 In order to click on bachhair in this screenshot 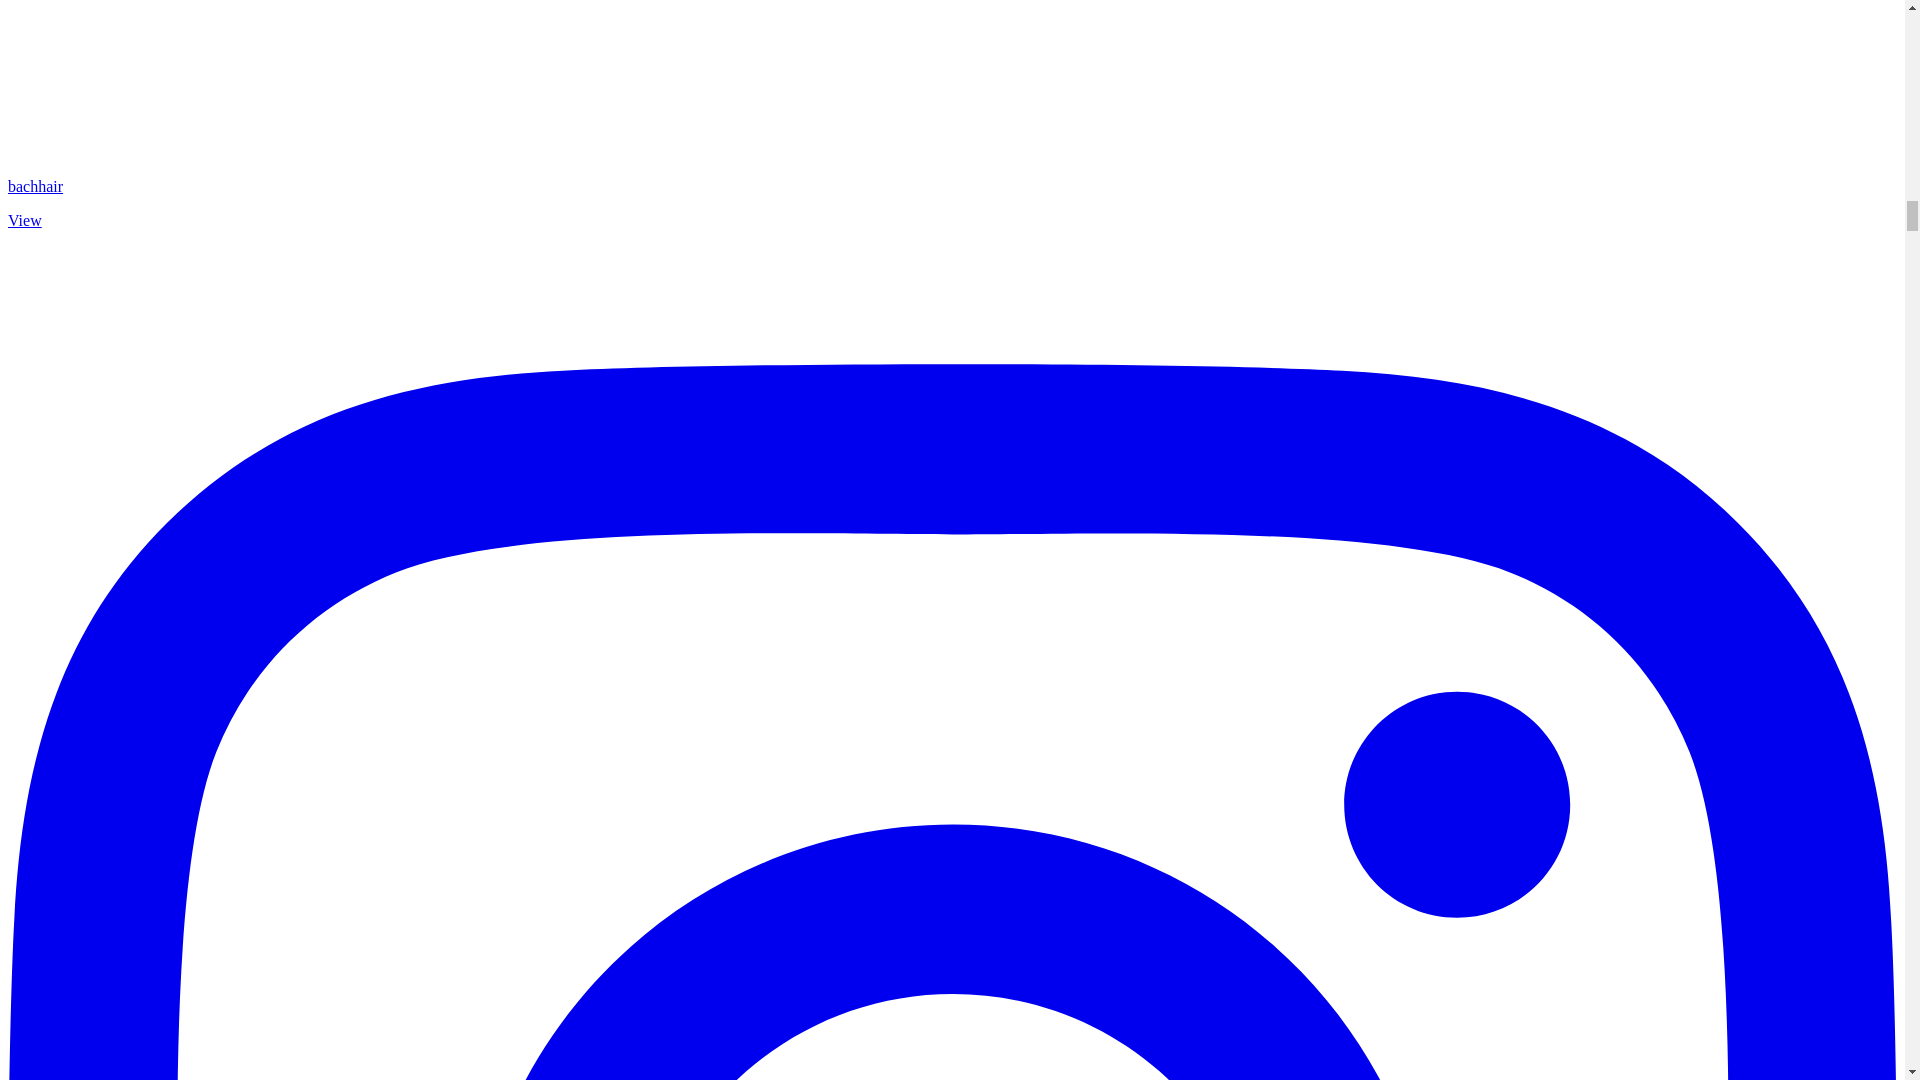, I will do `click(35, 186)`.